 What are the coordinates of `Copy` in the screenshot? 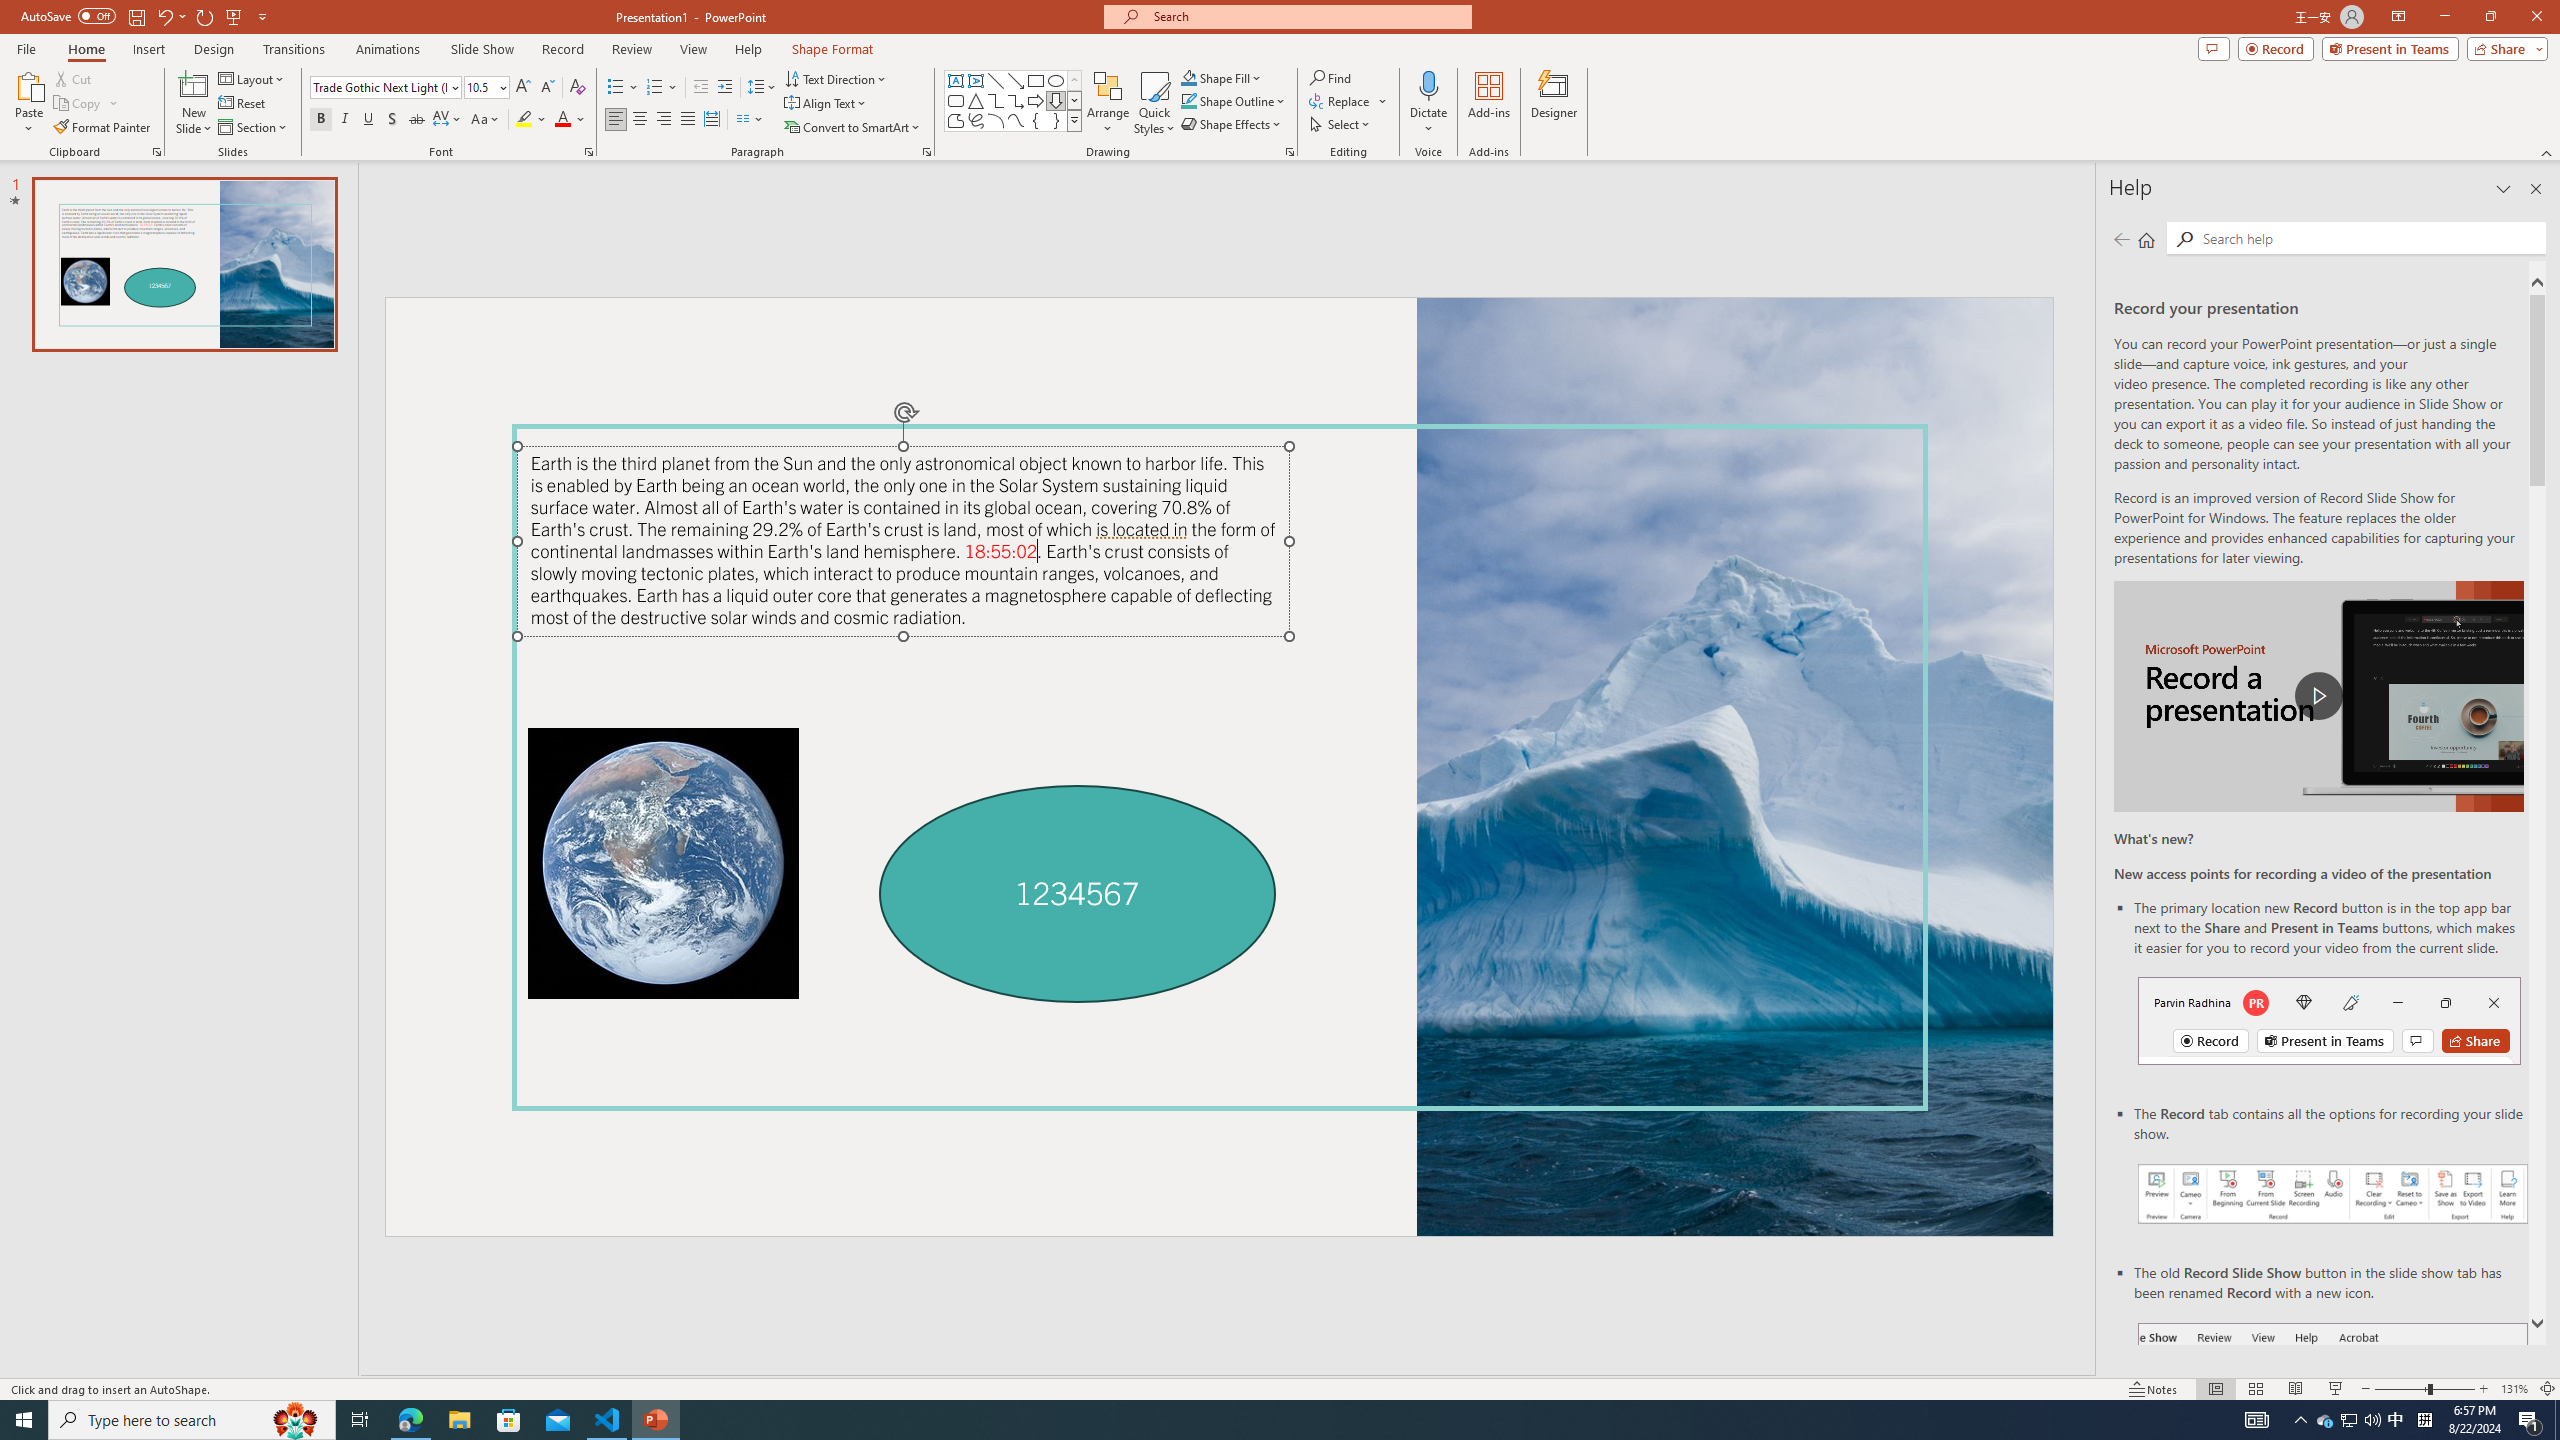 It's located at (86, 104).